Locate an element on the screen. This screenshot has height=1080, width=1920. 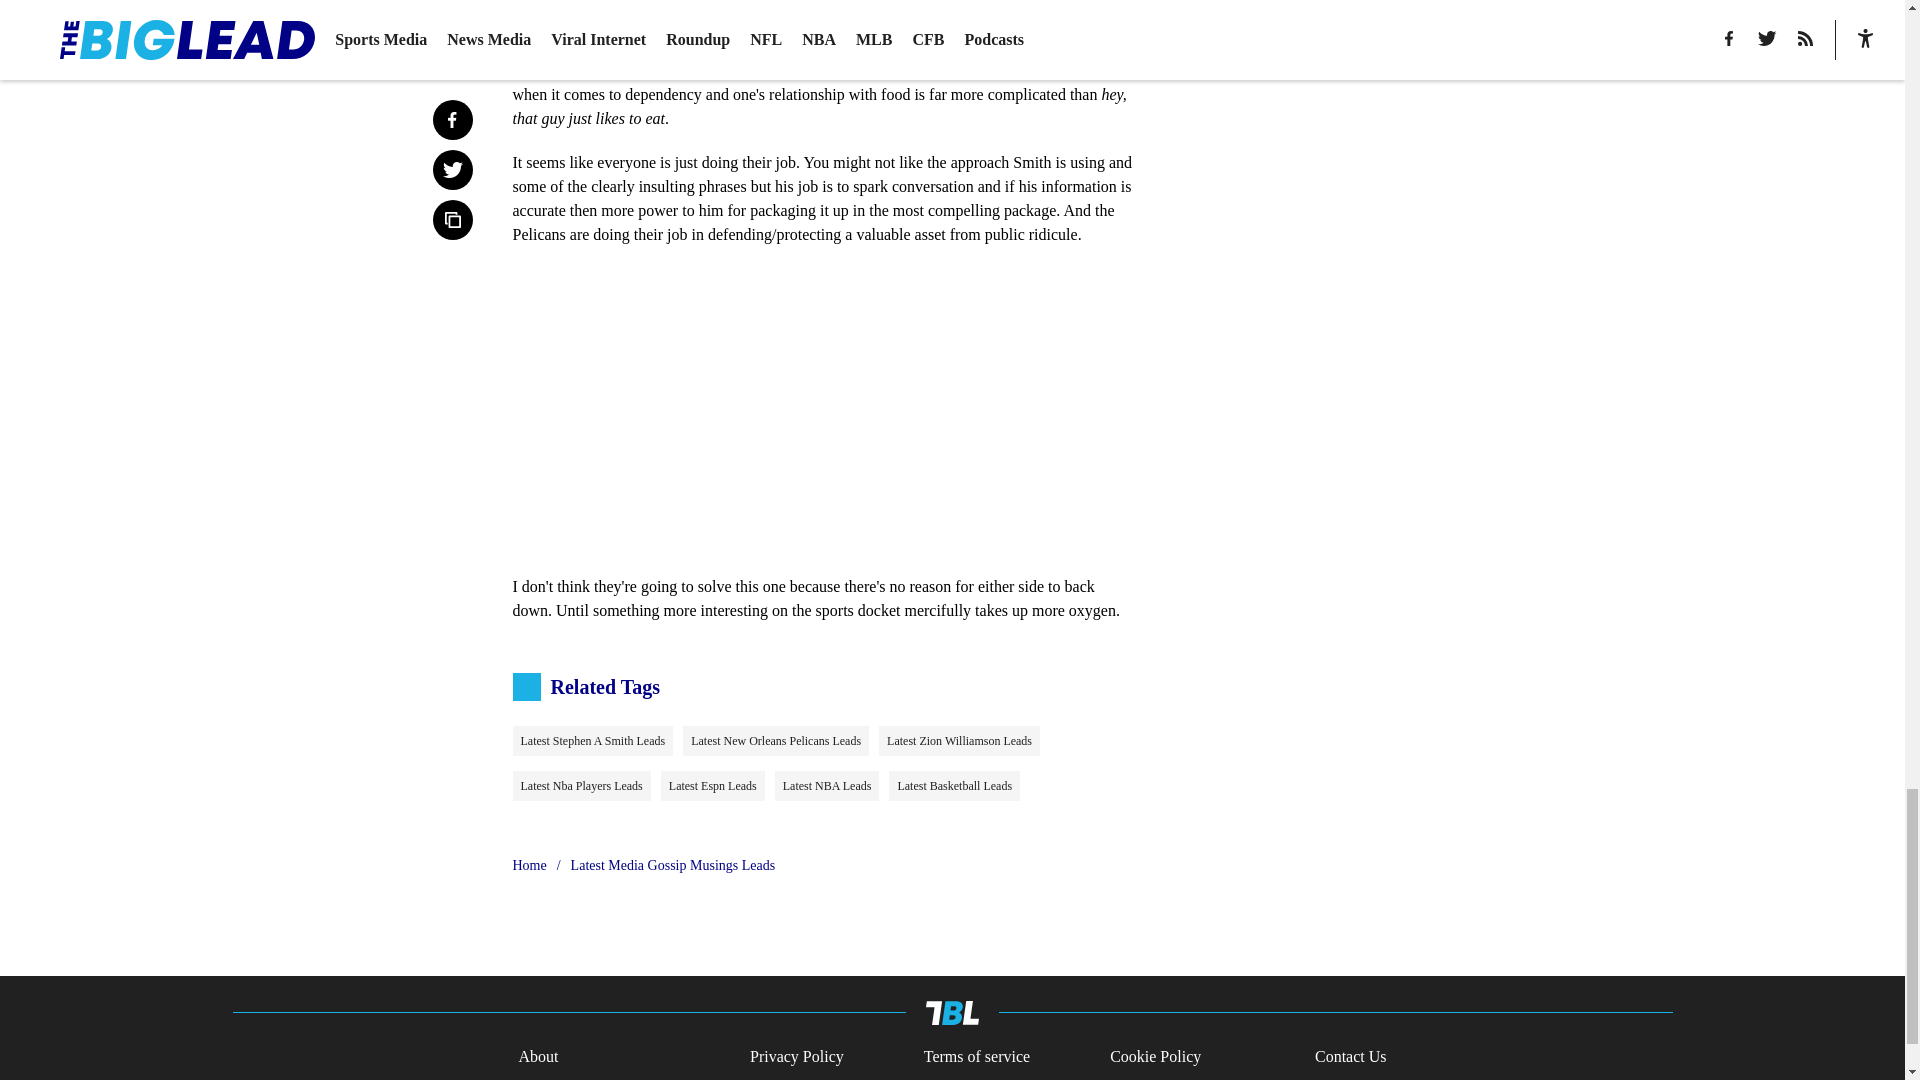
Latest NBA Leads is located at coordinates (827, 786).